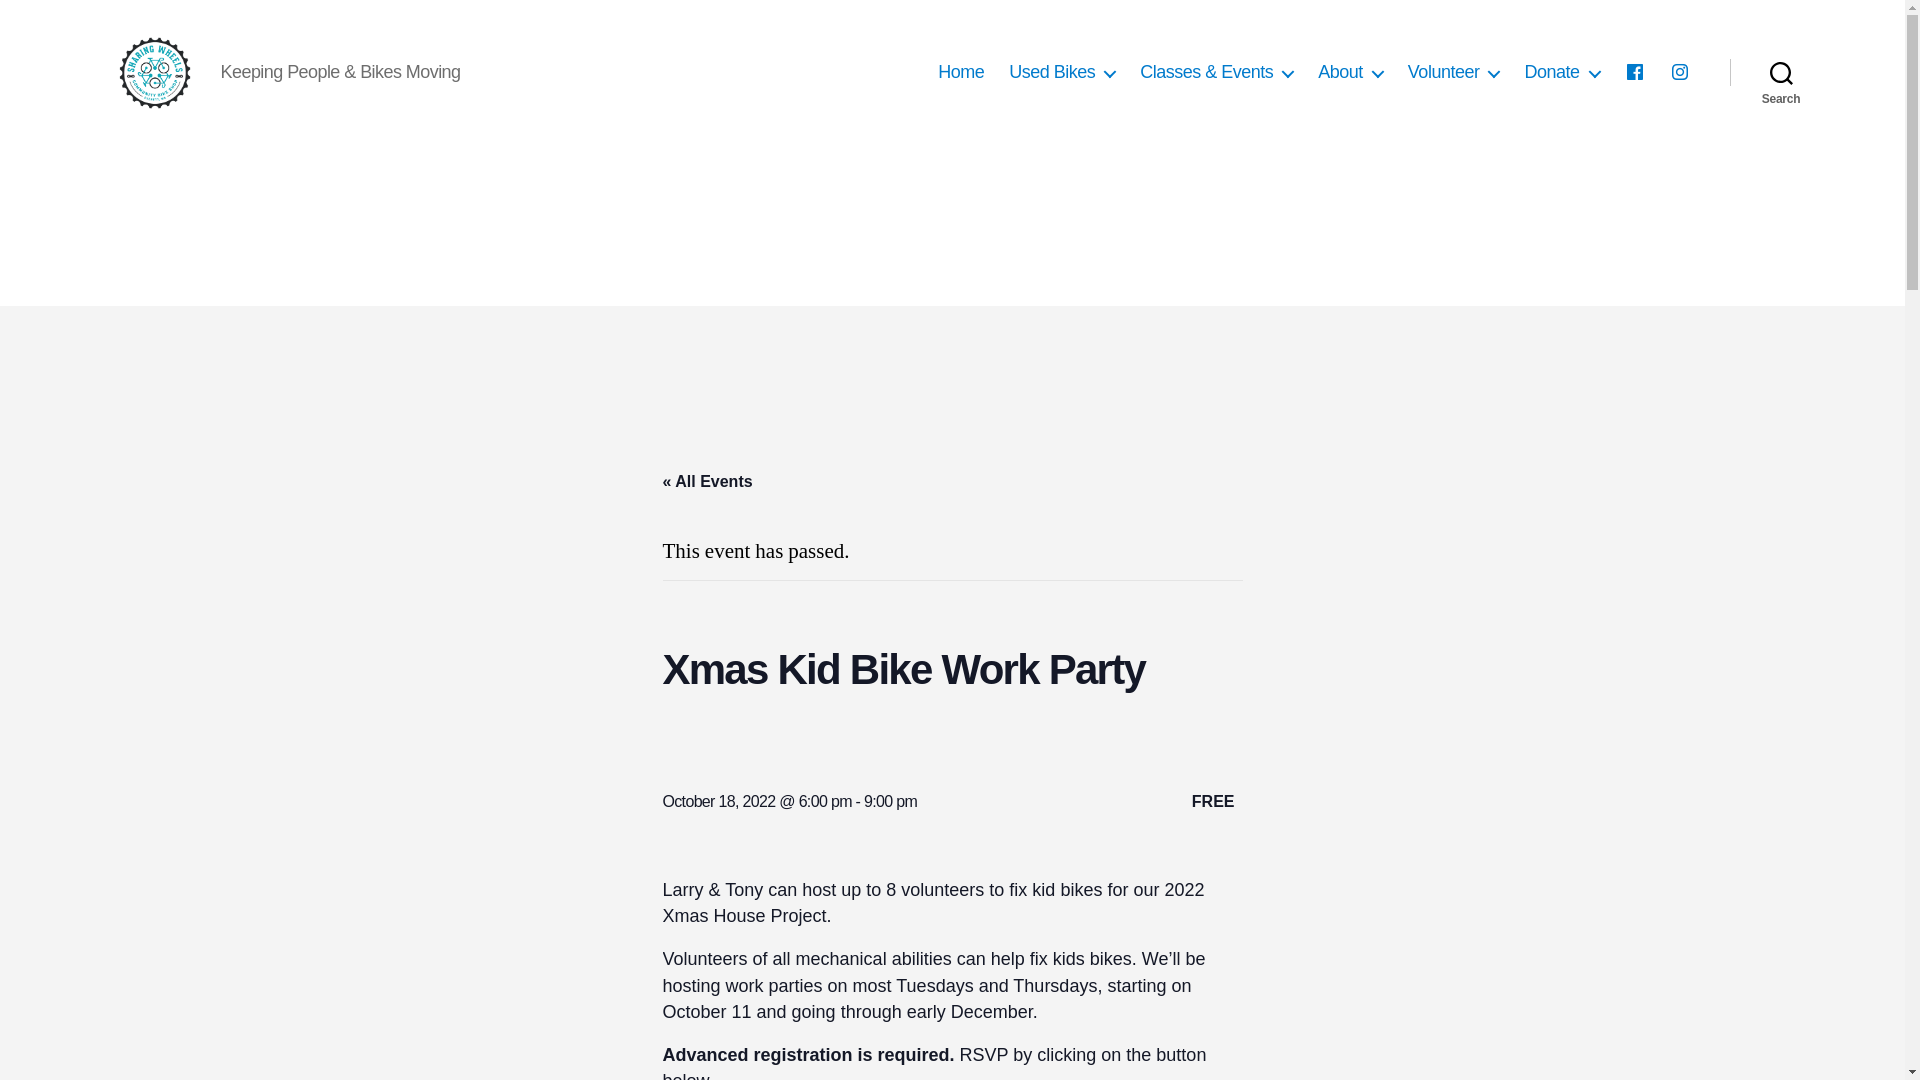  Describe the element at coordinates (960, 72) in the screenshot. I see `Home` at that location.